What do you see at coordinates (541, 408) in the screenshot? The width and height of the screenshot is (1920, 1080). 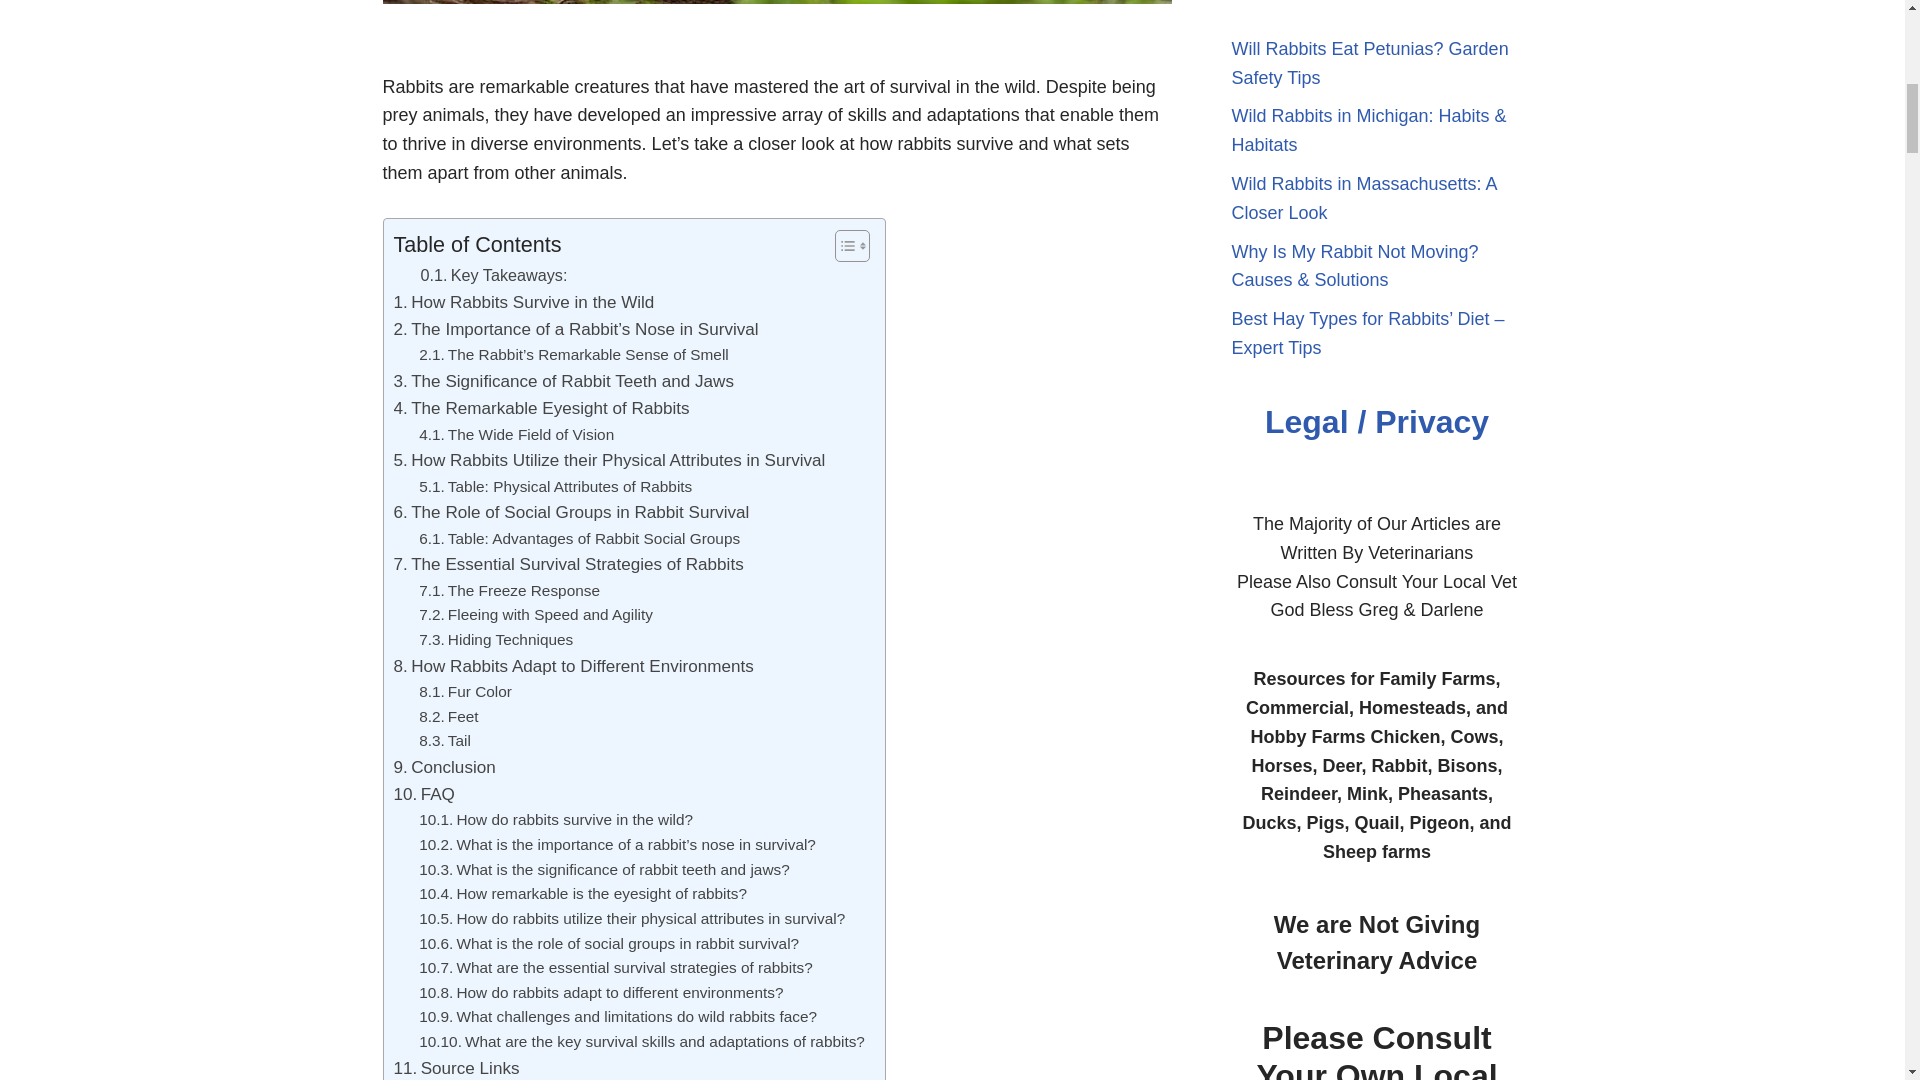 I see `The Remarkable Eyesight of Rabbits` at bounding box center [541, 408].